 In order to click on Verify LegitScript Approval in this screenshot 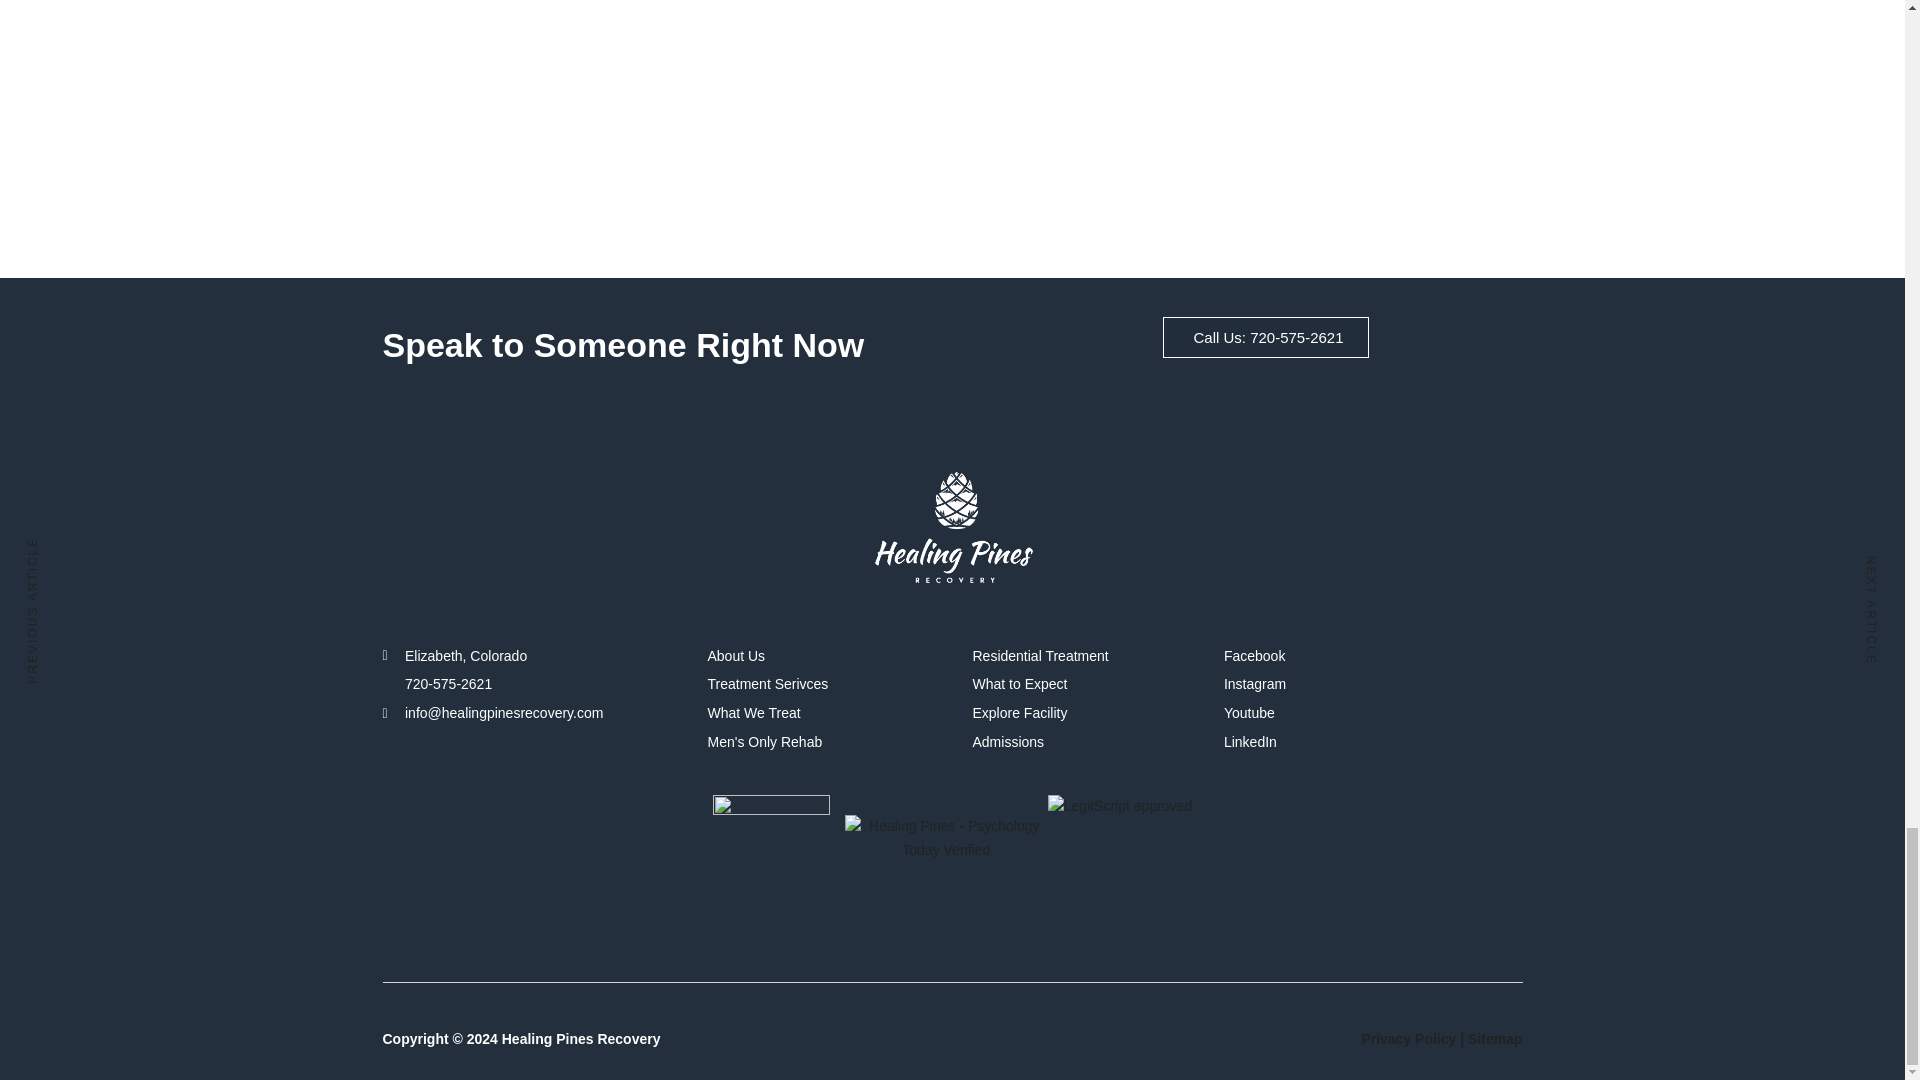, I will do `click(1120, 806)`.